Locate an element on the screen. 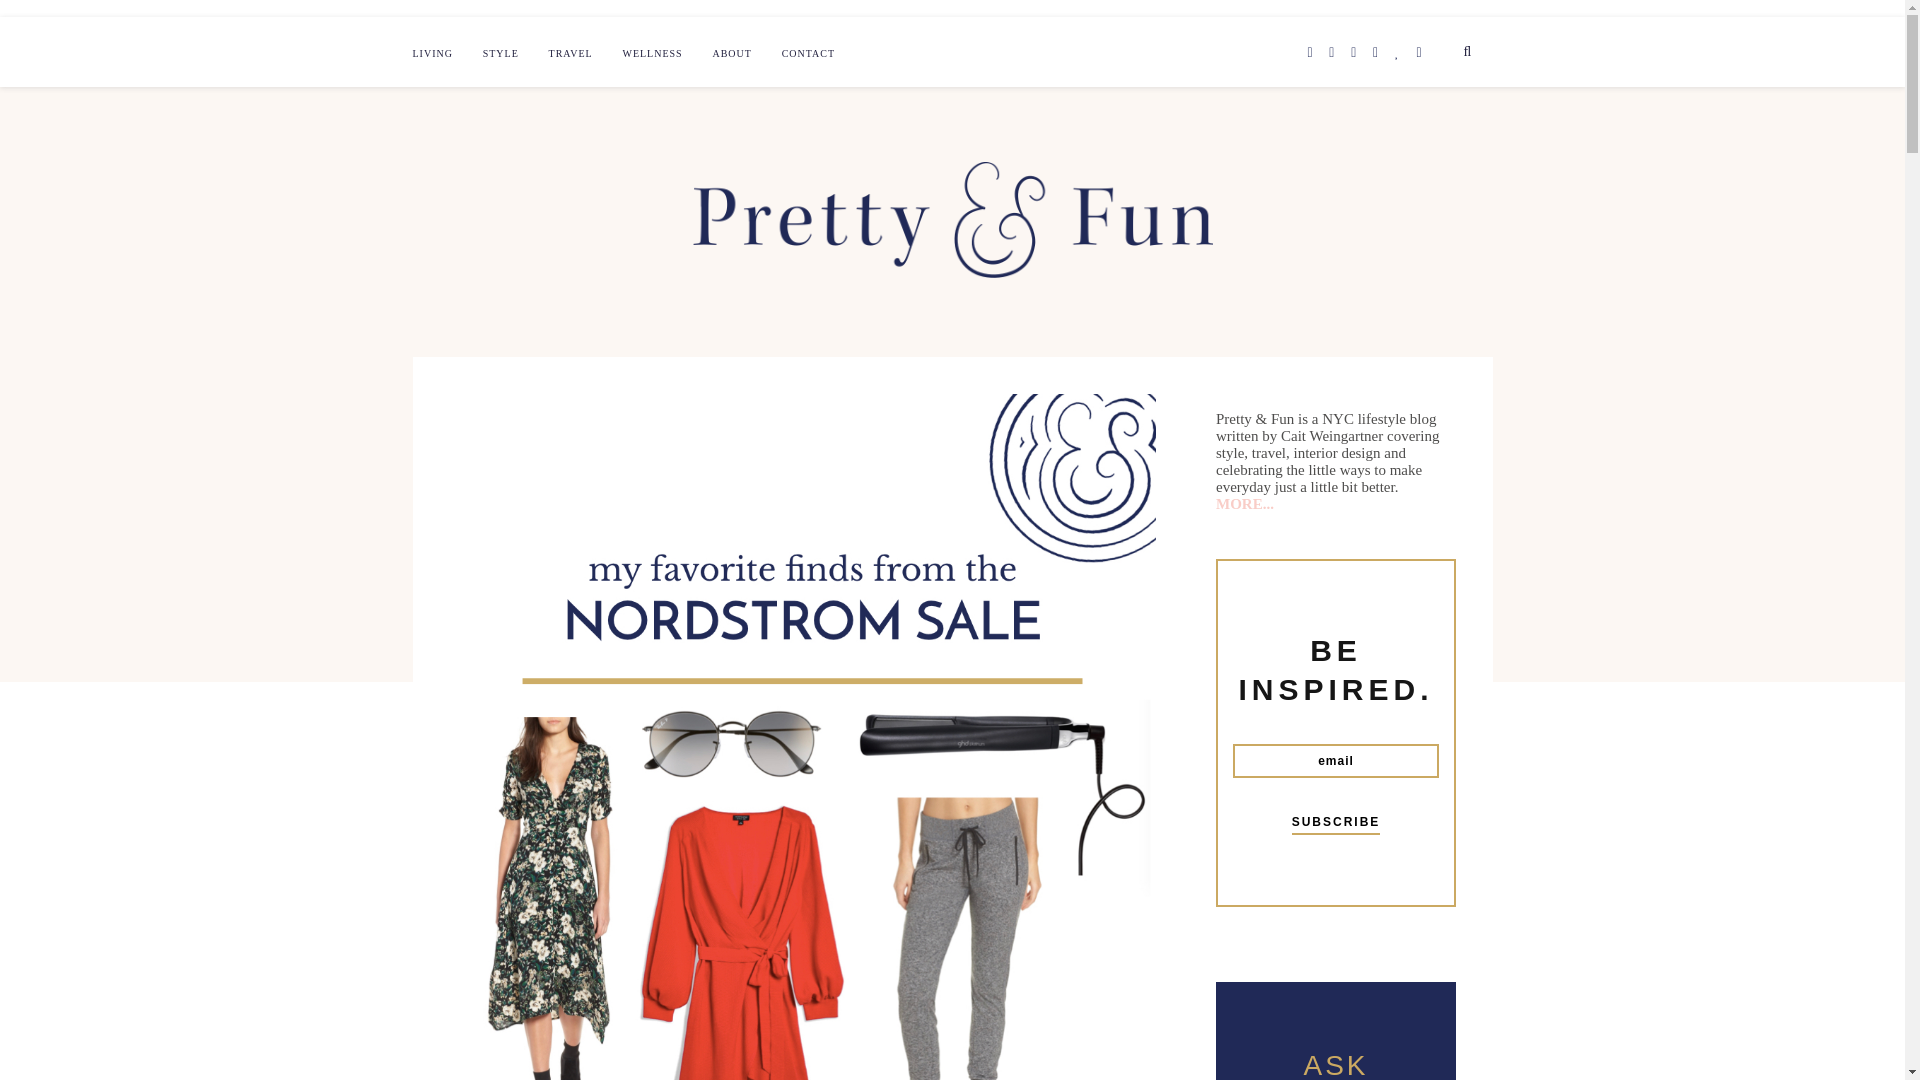 The image size is (1920, 1080). TRAVEL is located at coordinates (571, 54).